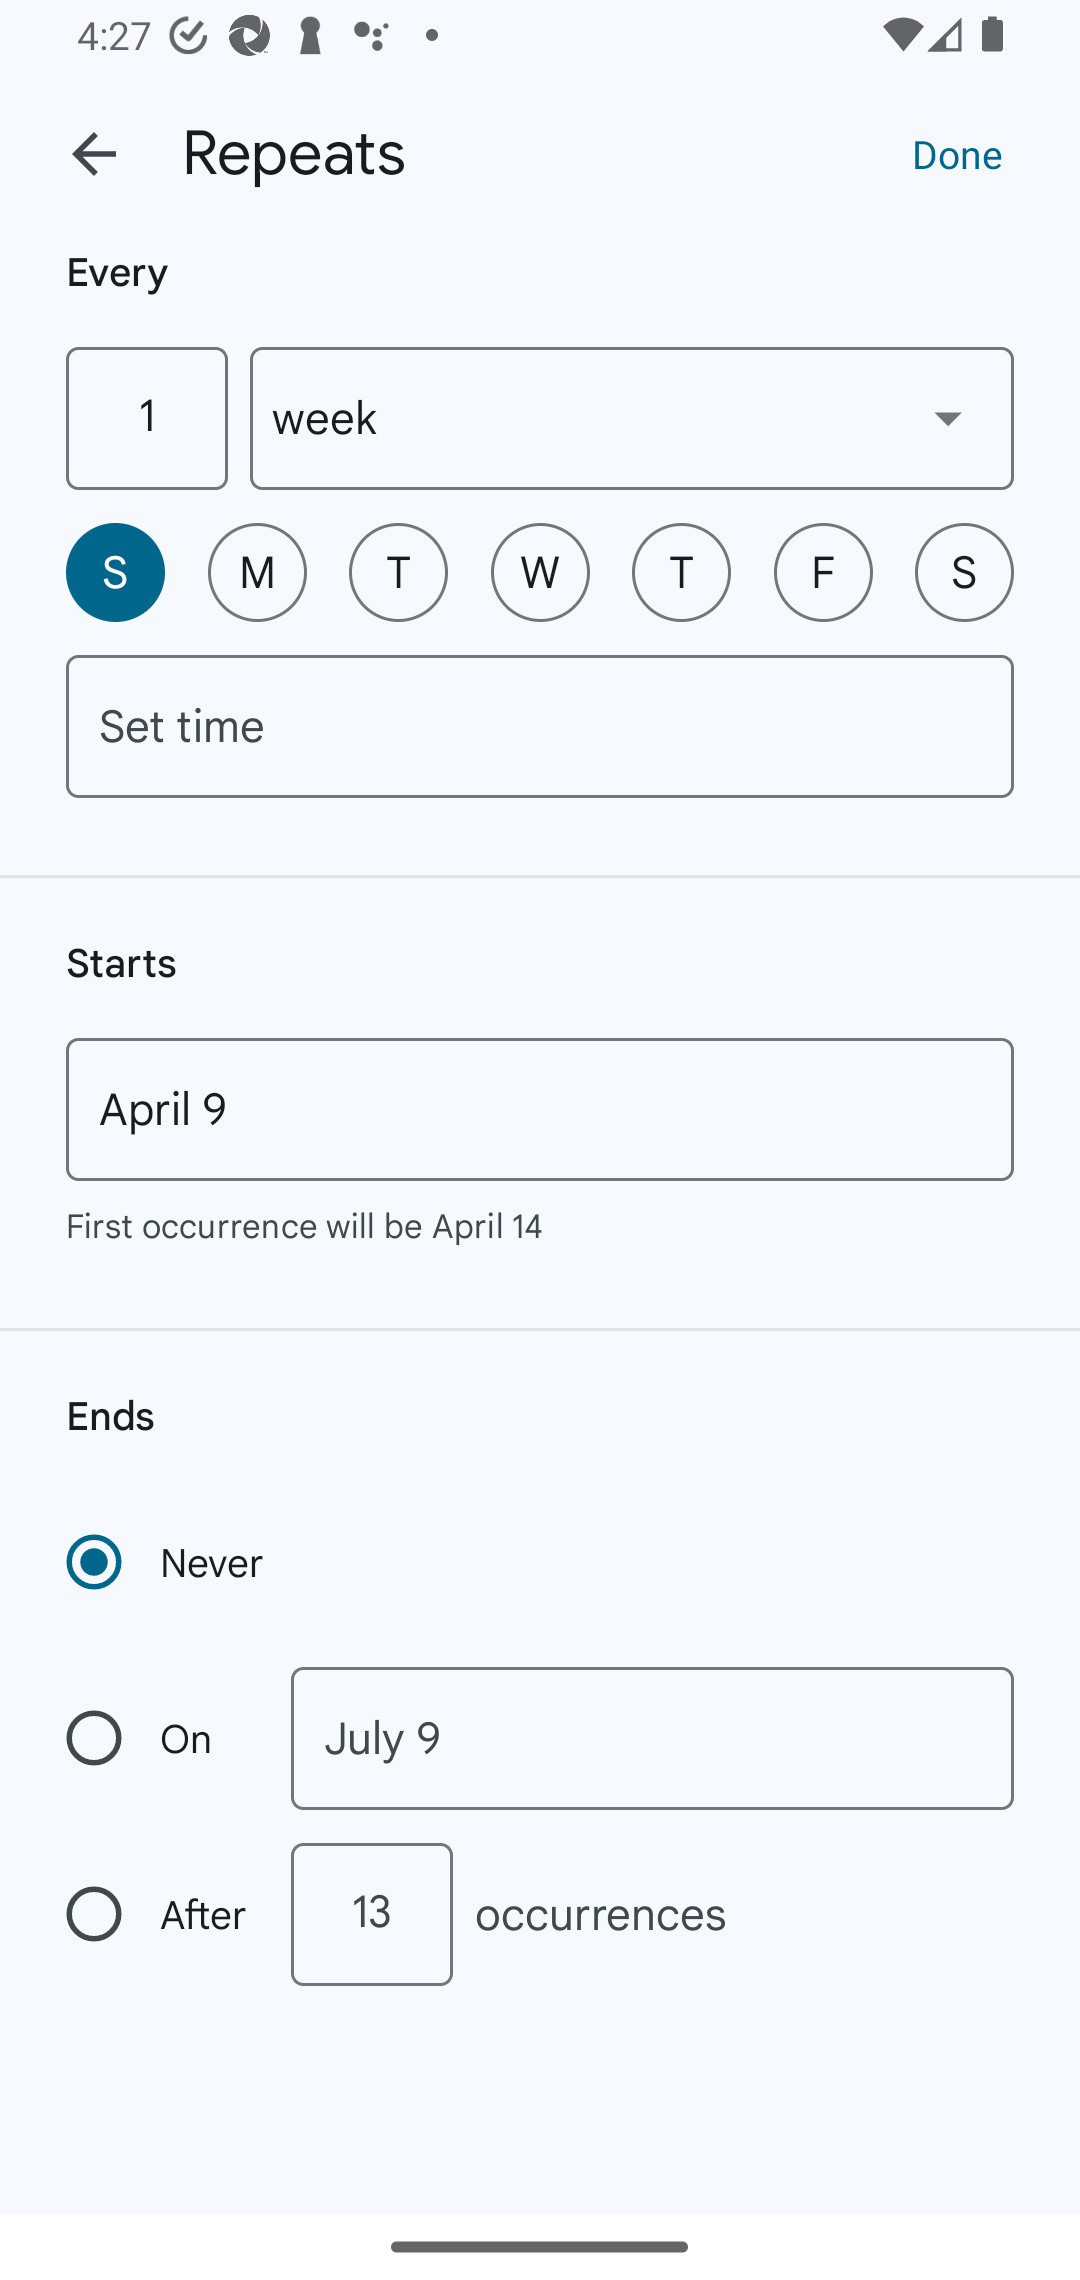 The image size is (1080, 2280). I want to click on Show dropdown menu, so click(948, 417).